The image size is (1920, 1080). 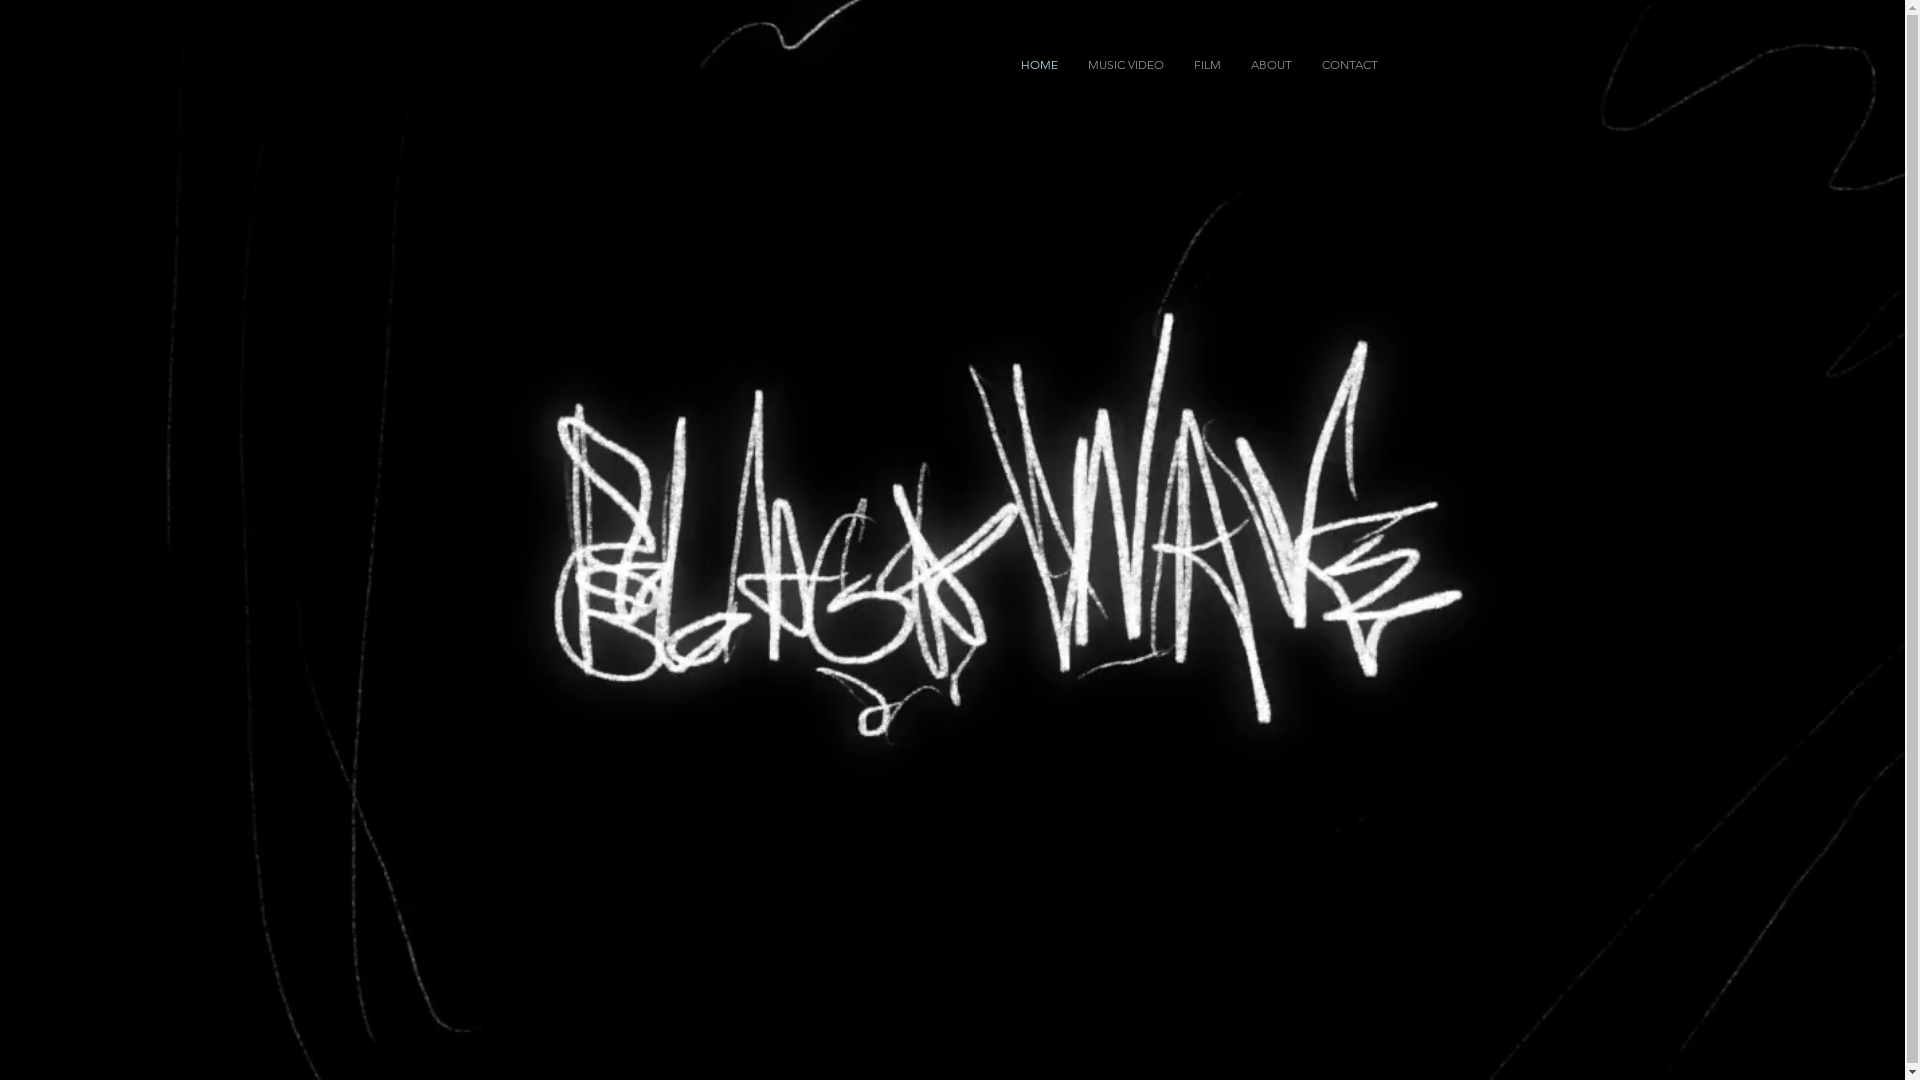 I want to click on MUSIC VIDEO, so click(x=1125, y=65).